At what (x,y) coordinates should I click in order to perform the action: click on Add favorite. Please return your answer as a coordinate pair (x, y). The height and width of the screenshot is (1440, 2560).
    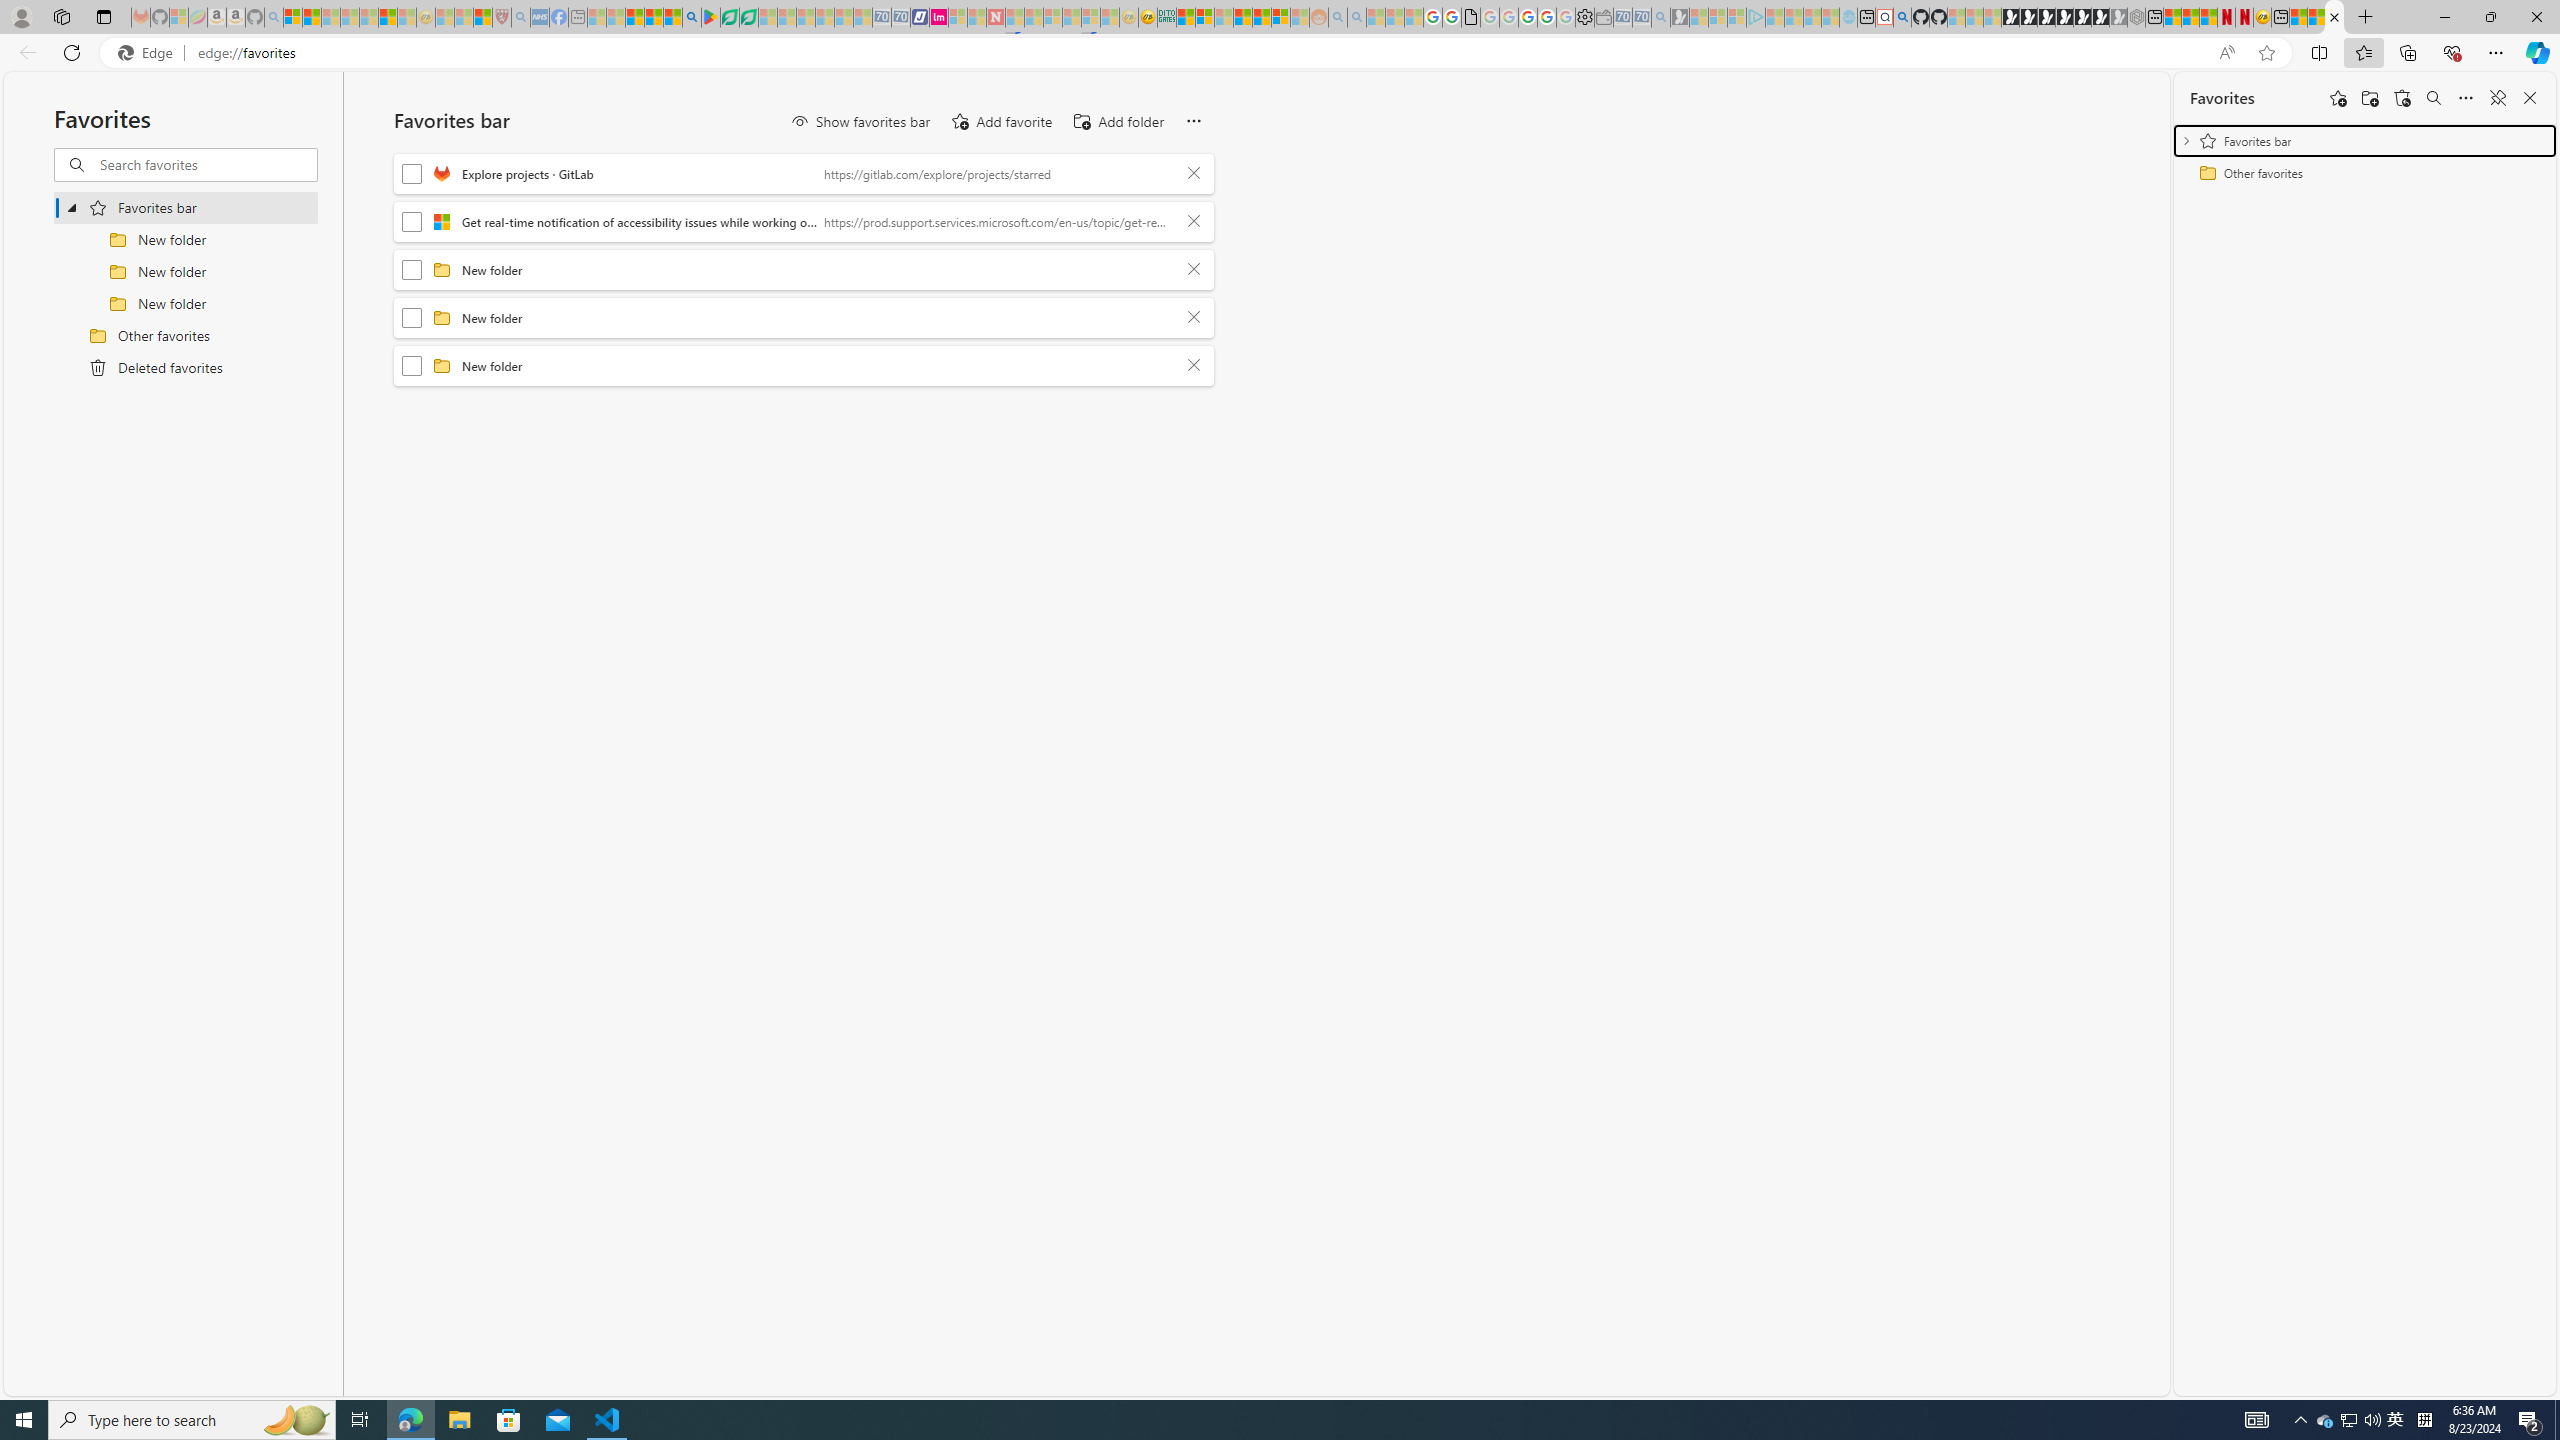
    Looking at the image, I should click on (1000, 122).